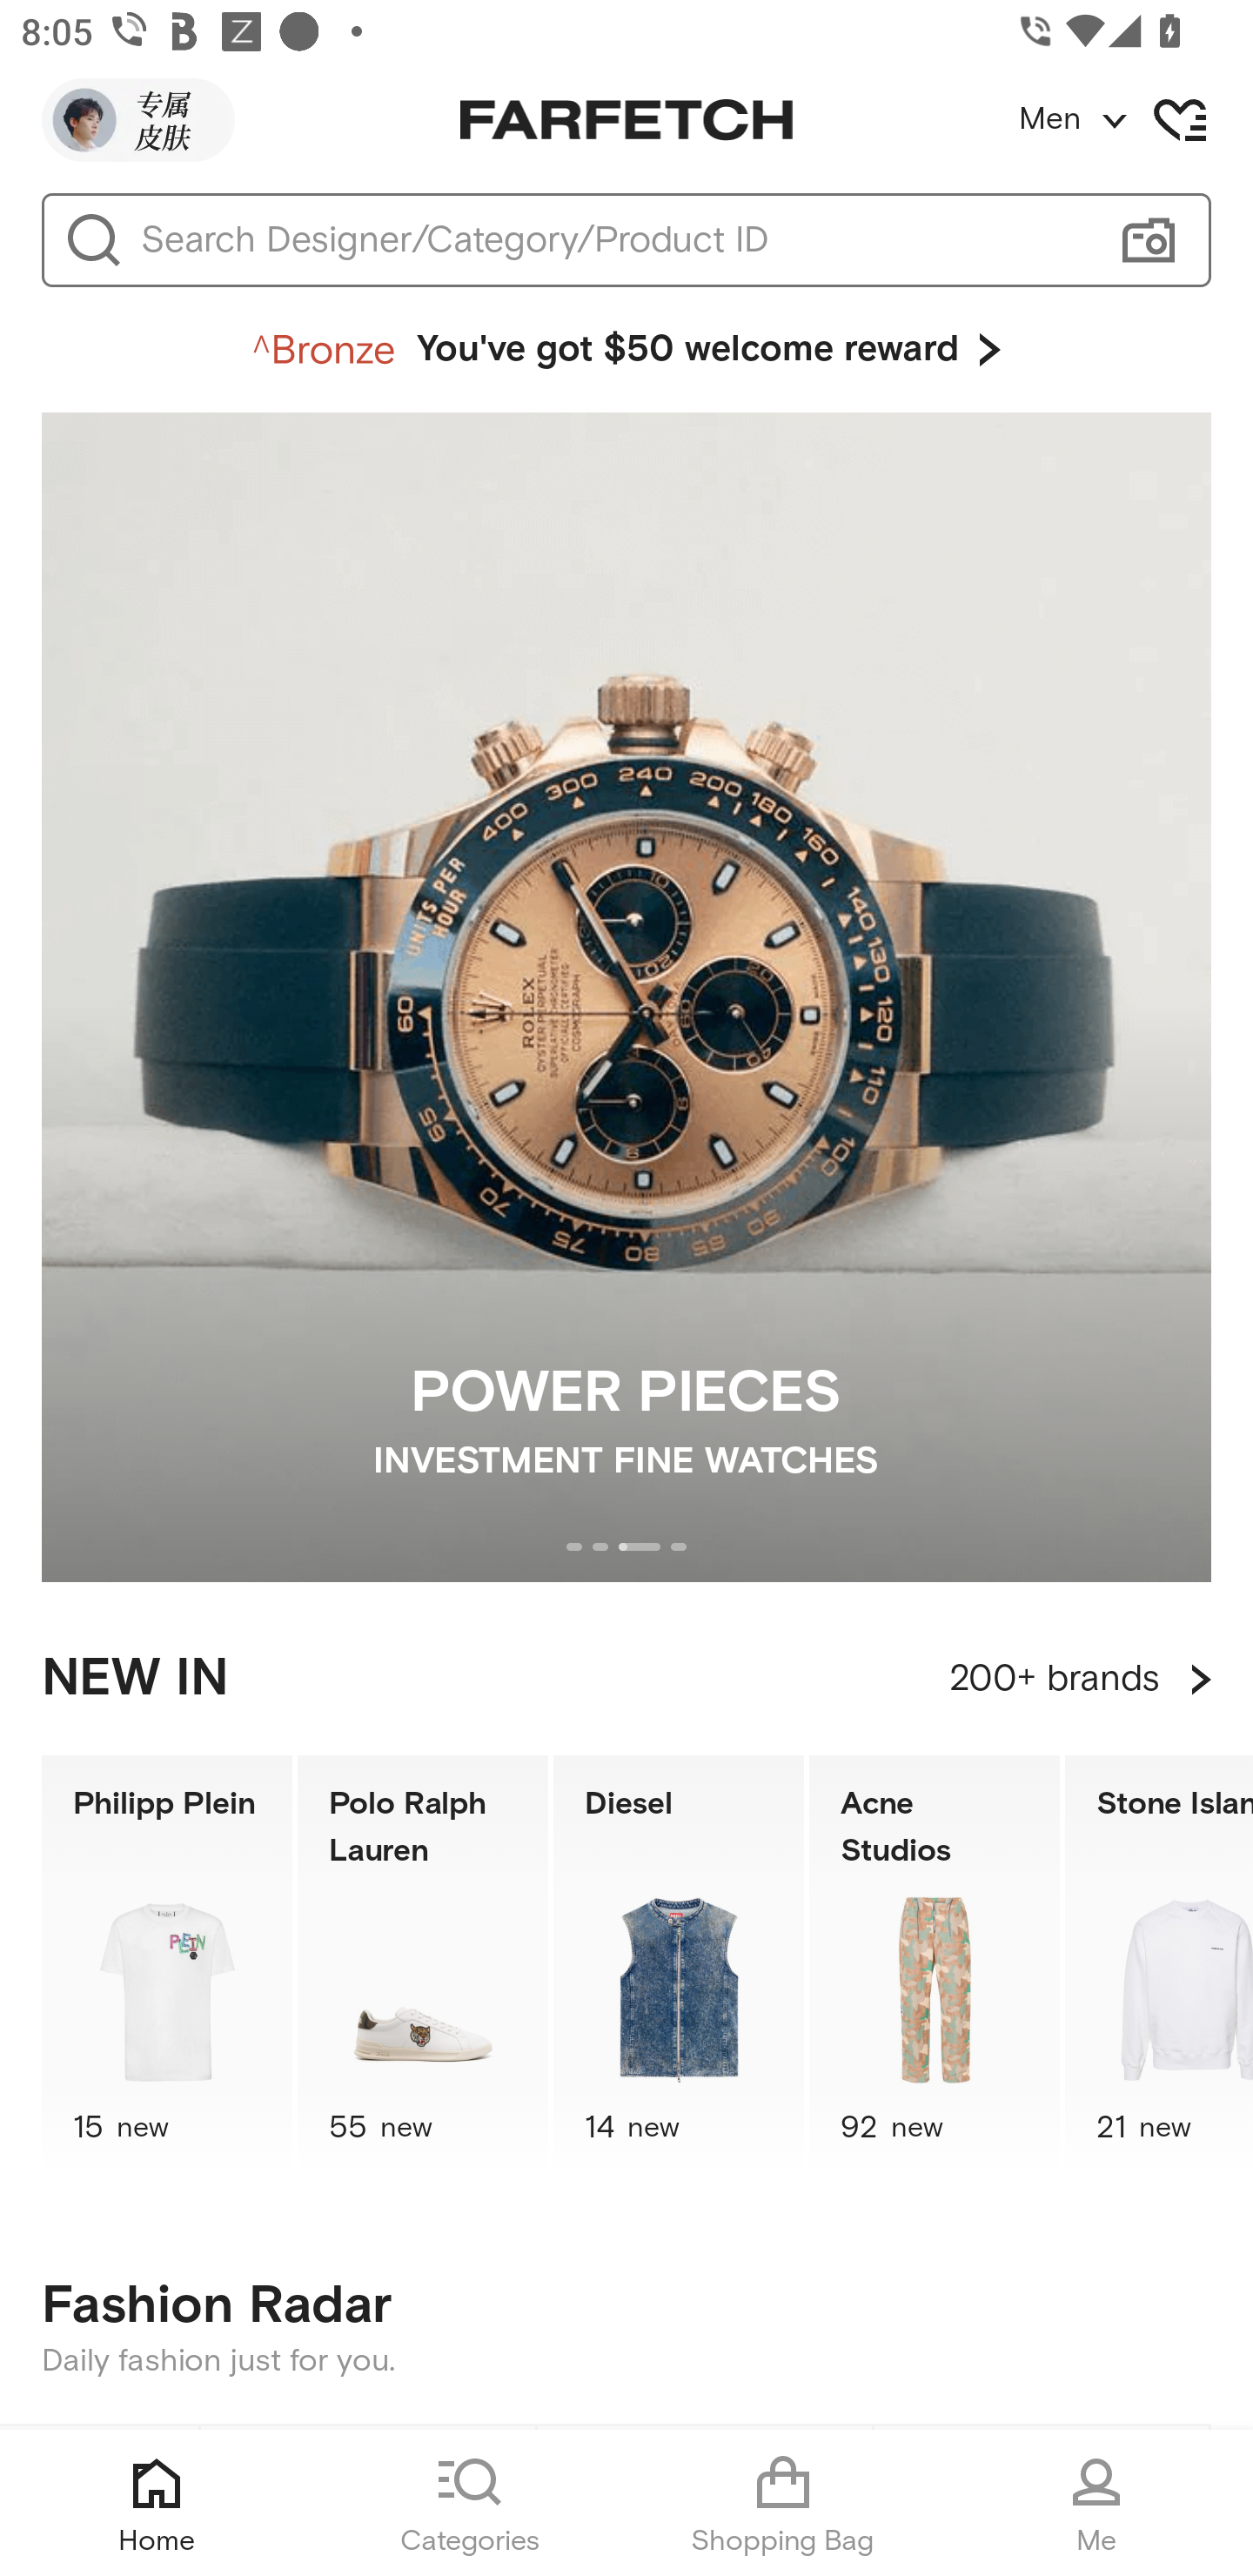 The height and width of the screenshot is (2576, 1253). What do you see at coordinates (470, 2503) in the screenshot?
I see `Categories` at bounding box center [470, 2503].